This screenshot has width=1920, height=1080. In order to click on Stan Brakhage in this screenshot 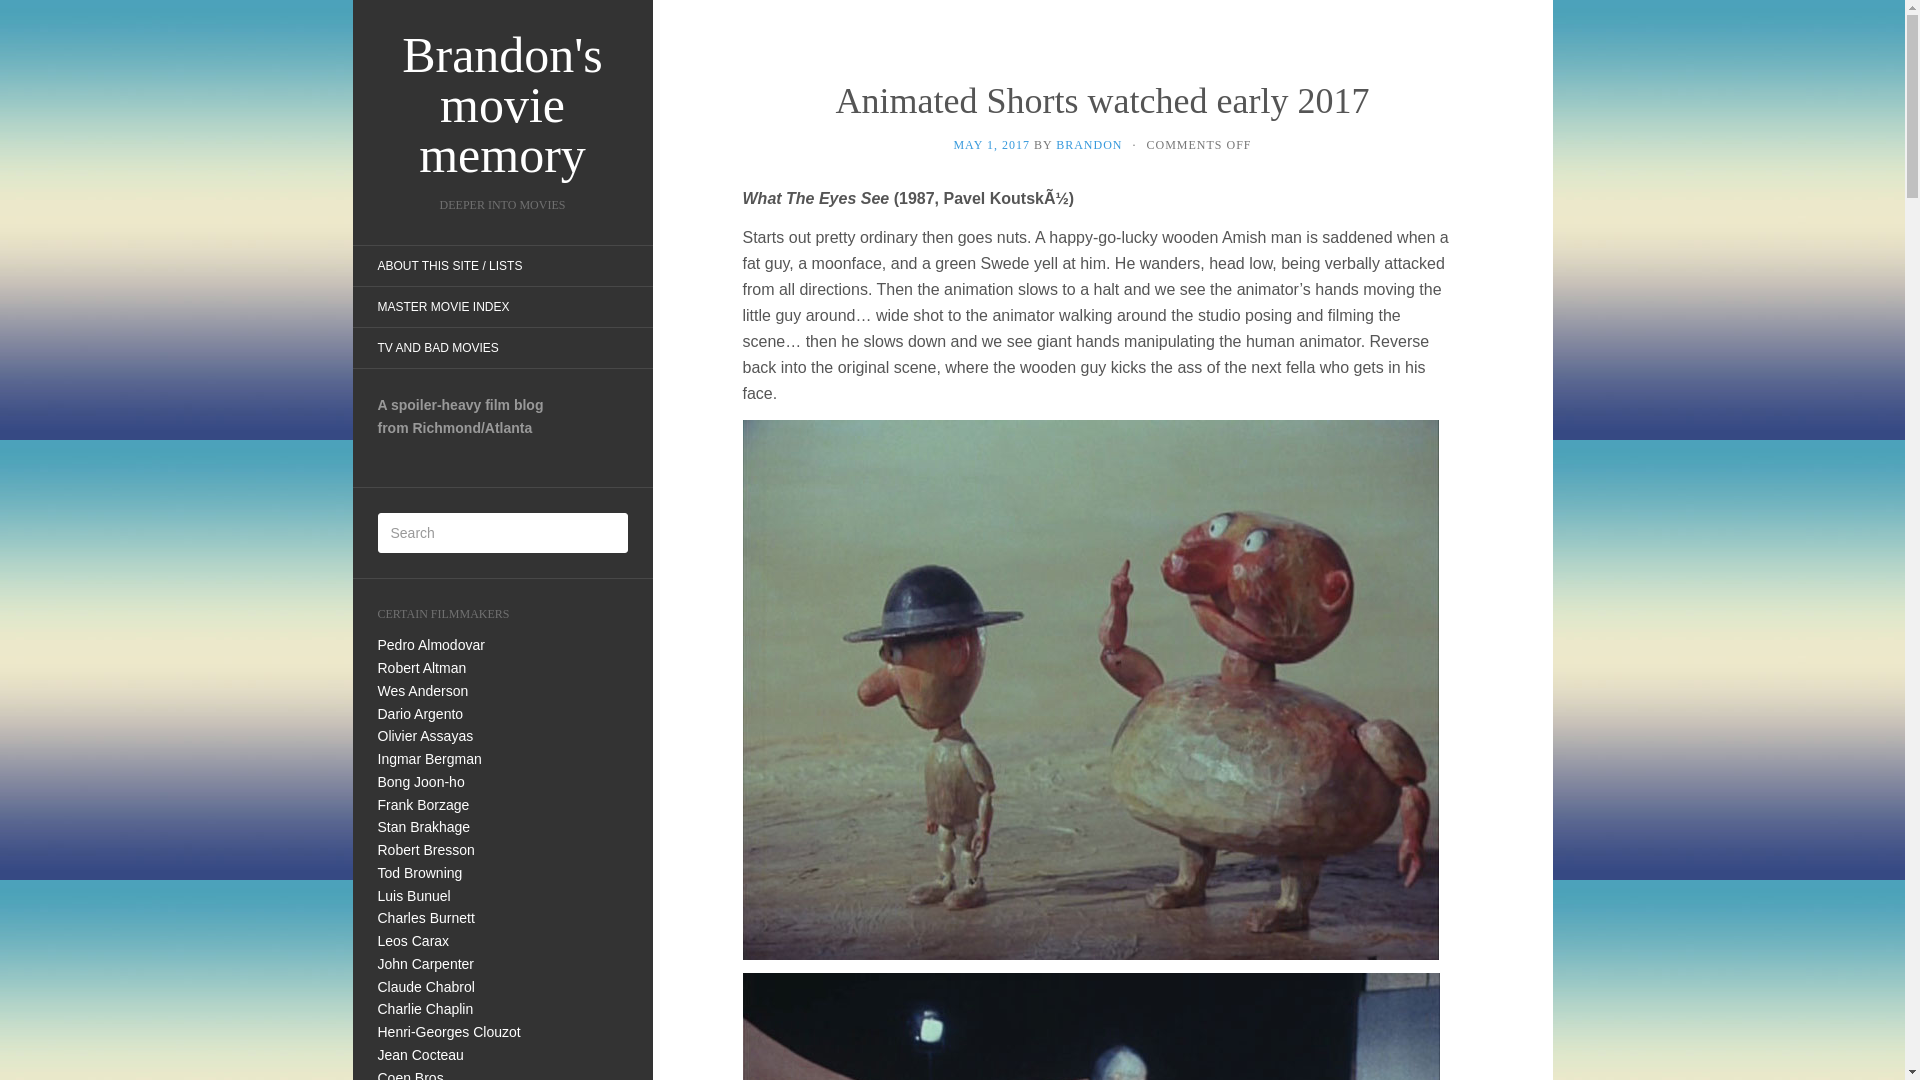, I will do `click(424, 826)`.